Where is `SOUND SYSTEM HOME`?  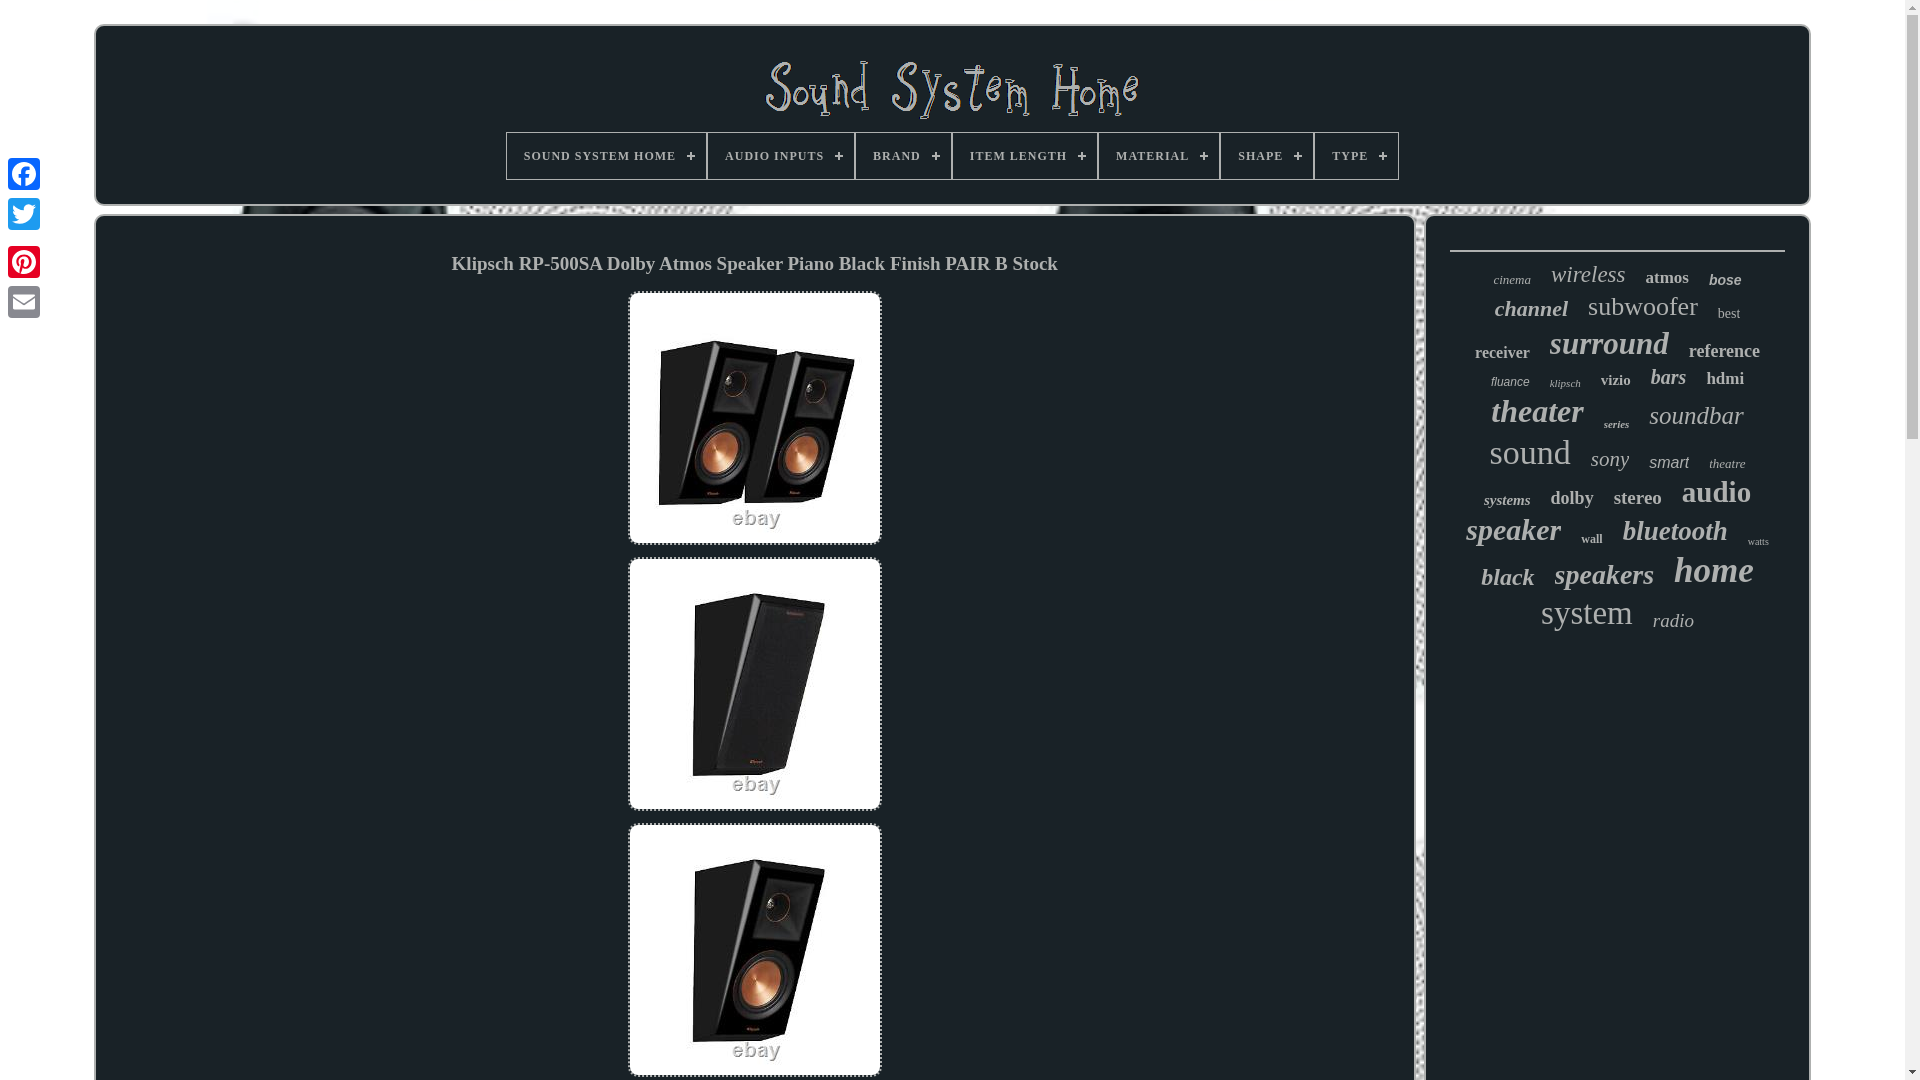 SOUND SYSTEM HOME is located at coordinates (606, 156).